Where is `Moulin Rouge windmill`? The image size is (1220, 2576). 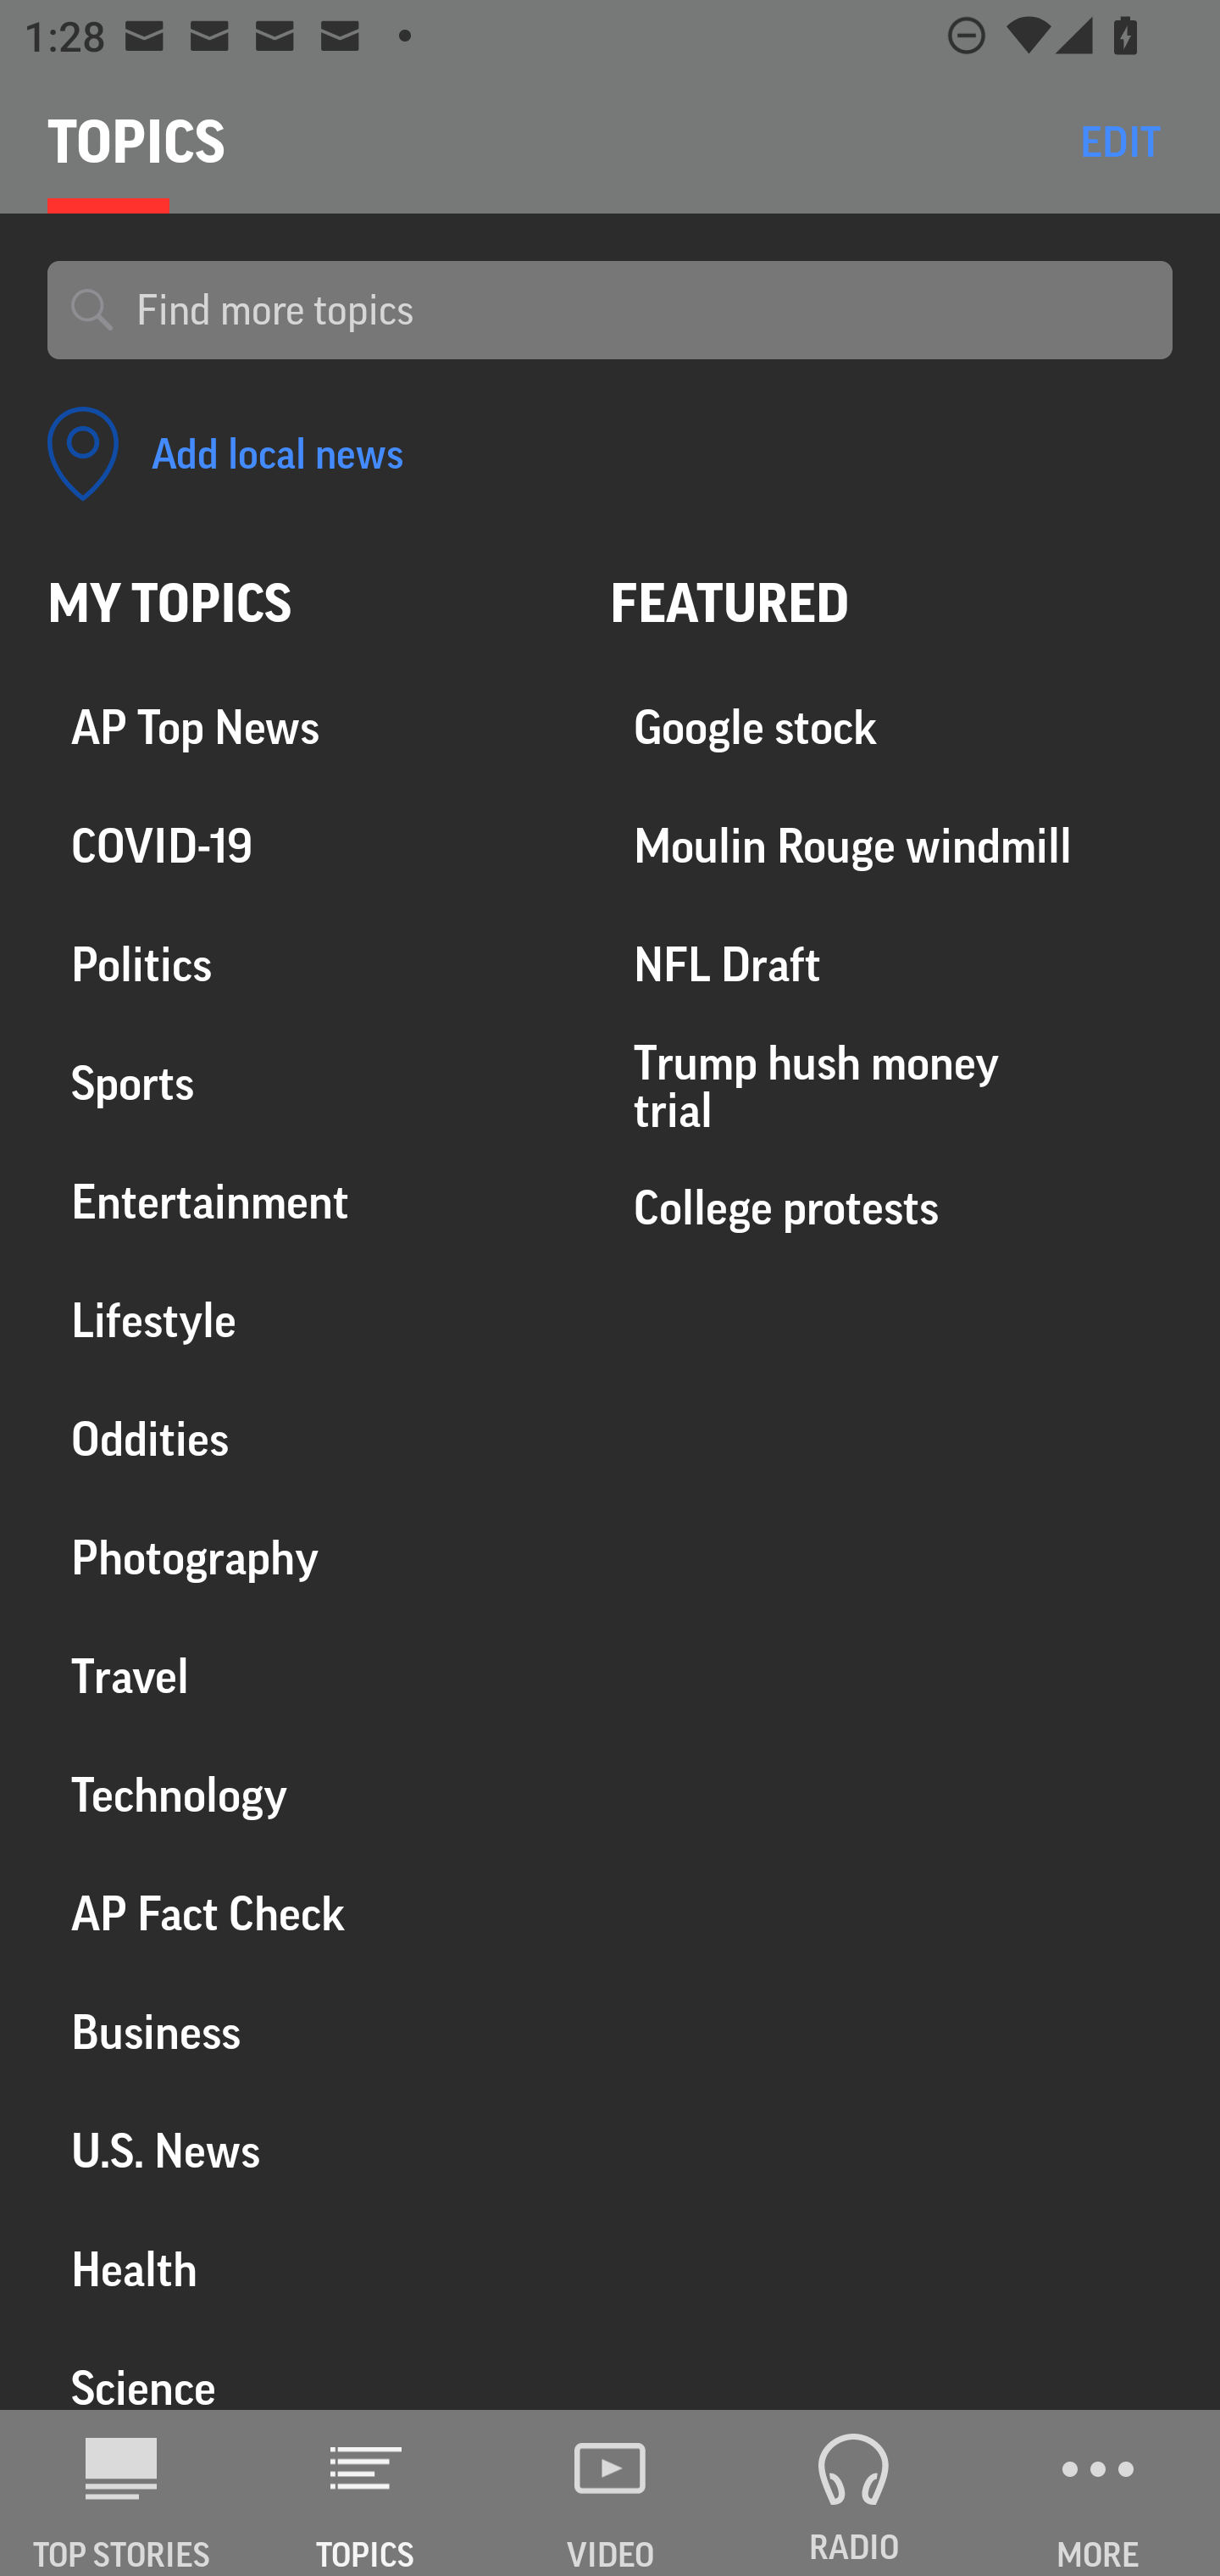 Moulin Rouge windmill is located at coordinates (891, 847).